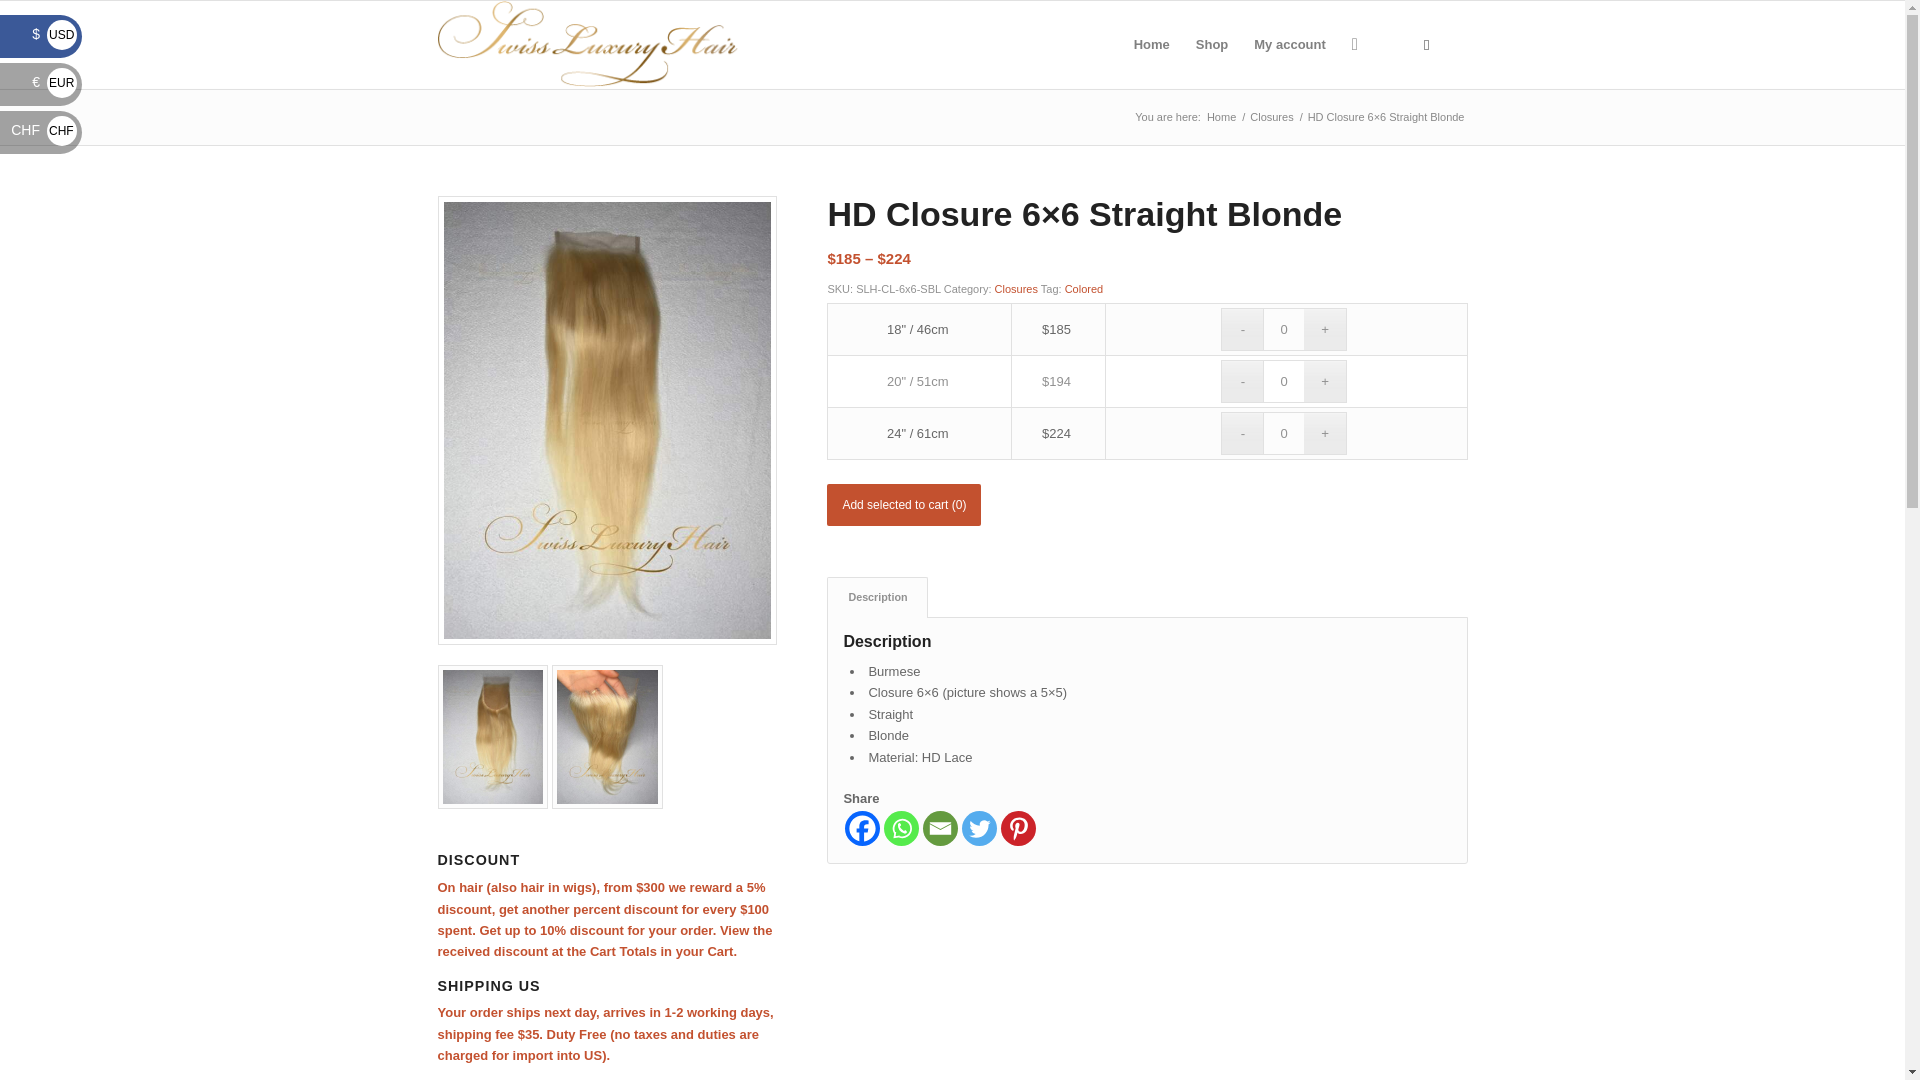 The height and width of the screenshot is (1080, 1920). Describe the element at coordinates (1284, 380) in the screenshot. I see `0` at that location.